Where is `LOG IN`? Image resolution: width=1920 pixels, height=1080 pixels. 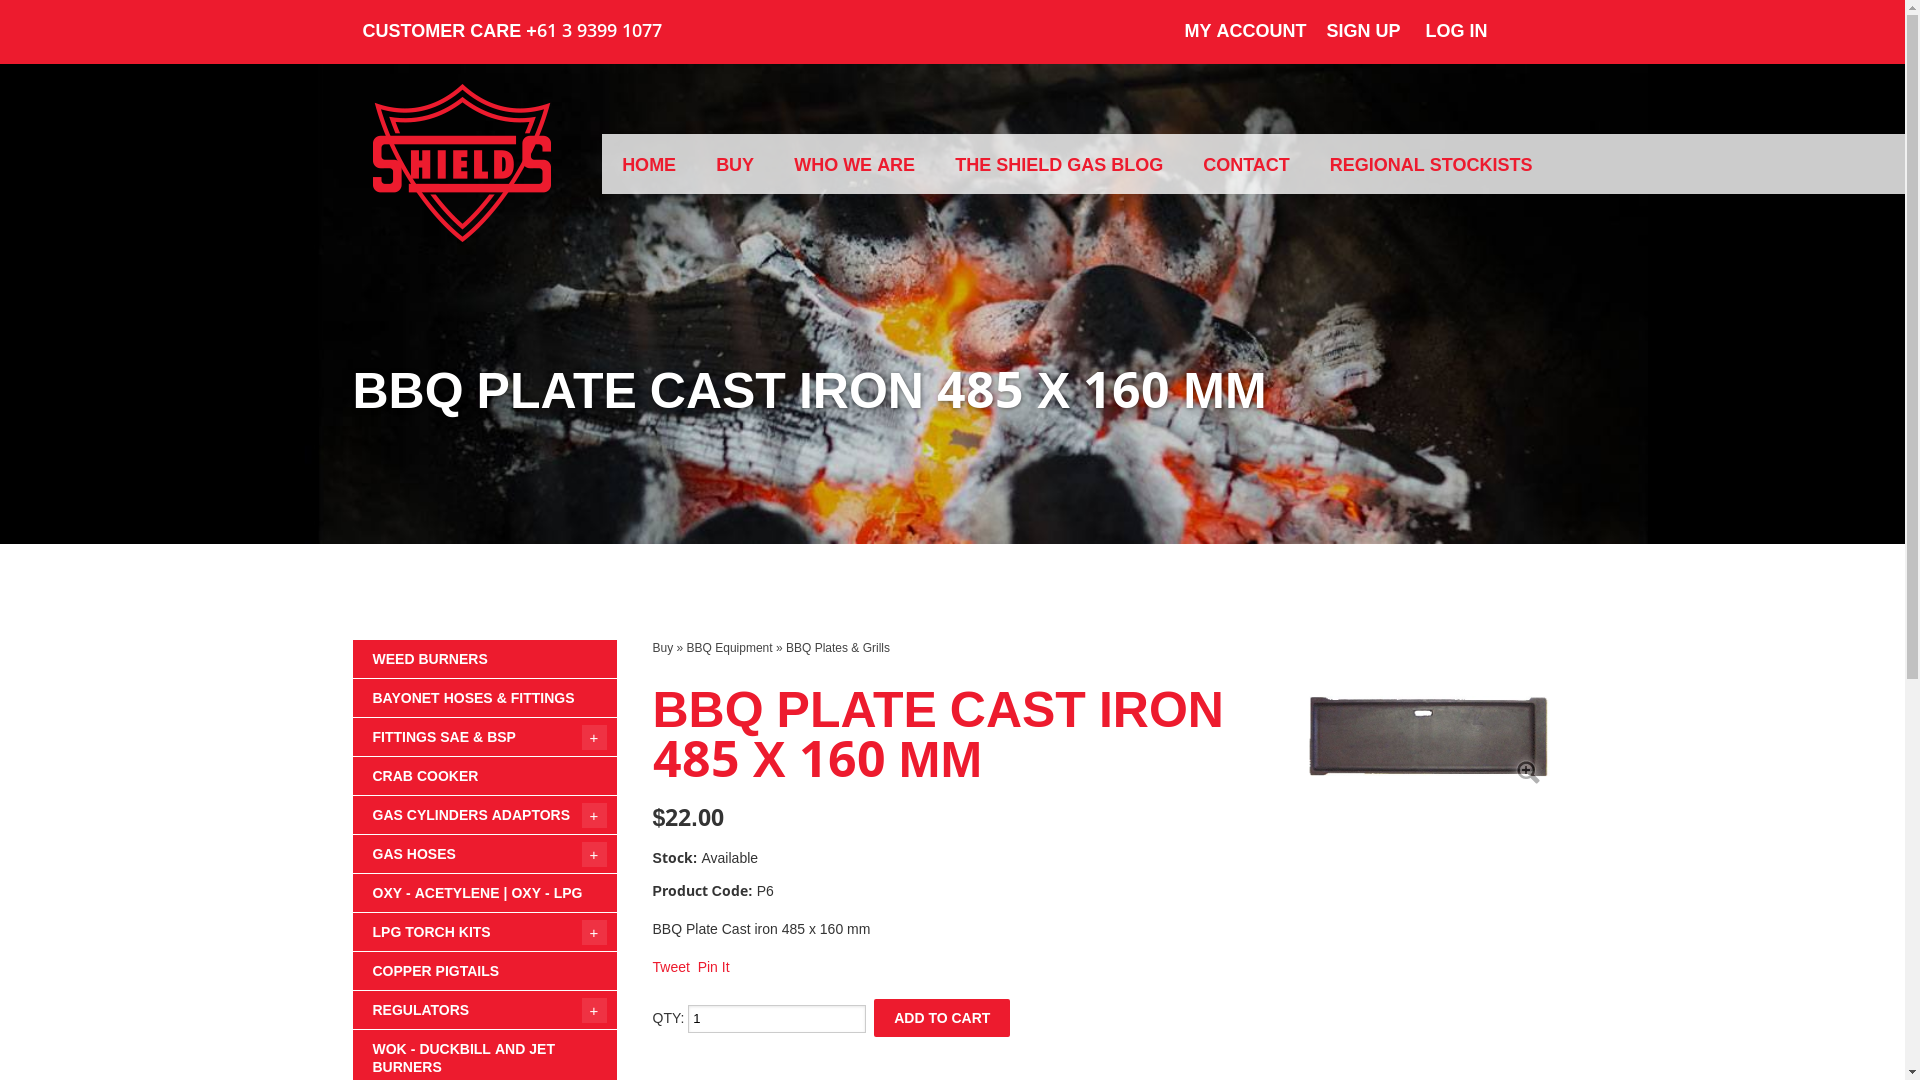
LOG IN is located at coordinates (1470, 30).